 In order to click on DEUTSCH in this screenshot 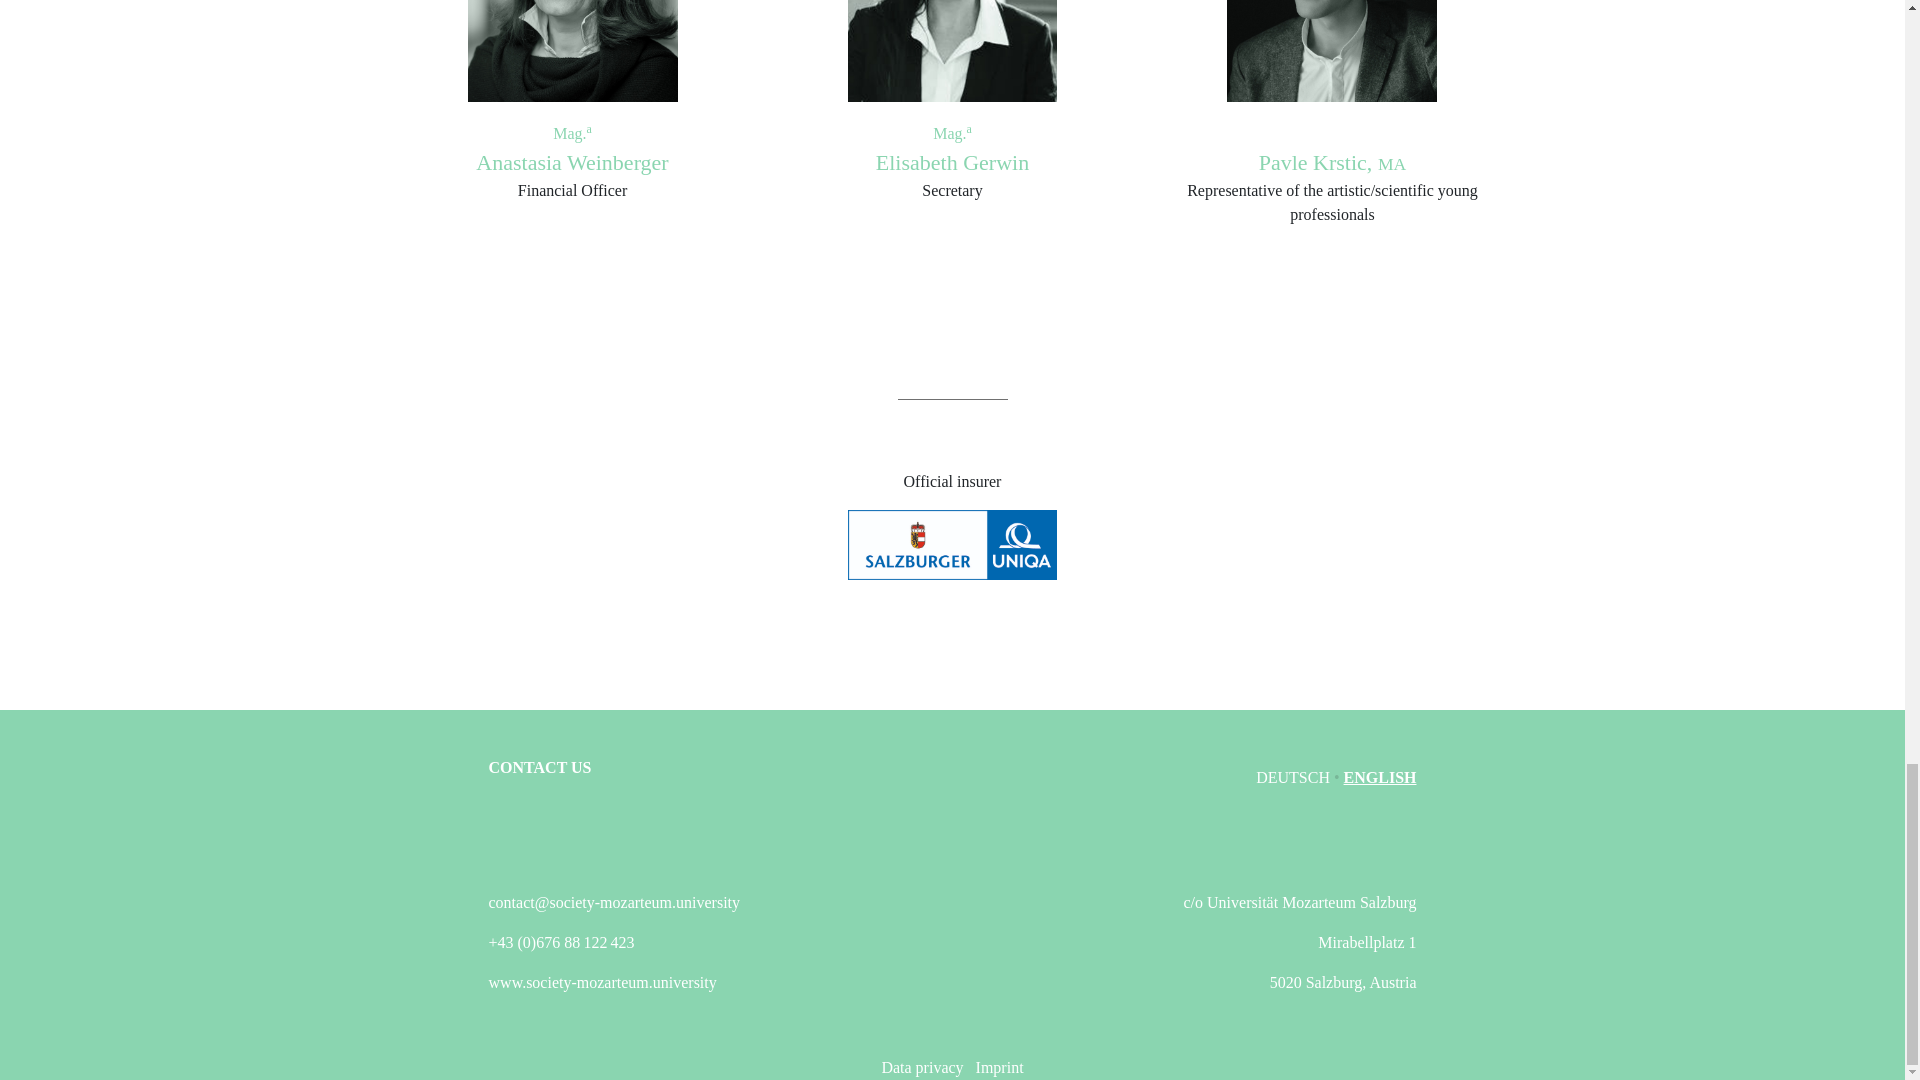, I will do `click(1294, 777)`.